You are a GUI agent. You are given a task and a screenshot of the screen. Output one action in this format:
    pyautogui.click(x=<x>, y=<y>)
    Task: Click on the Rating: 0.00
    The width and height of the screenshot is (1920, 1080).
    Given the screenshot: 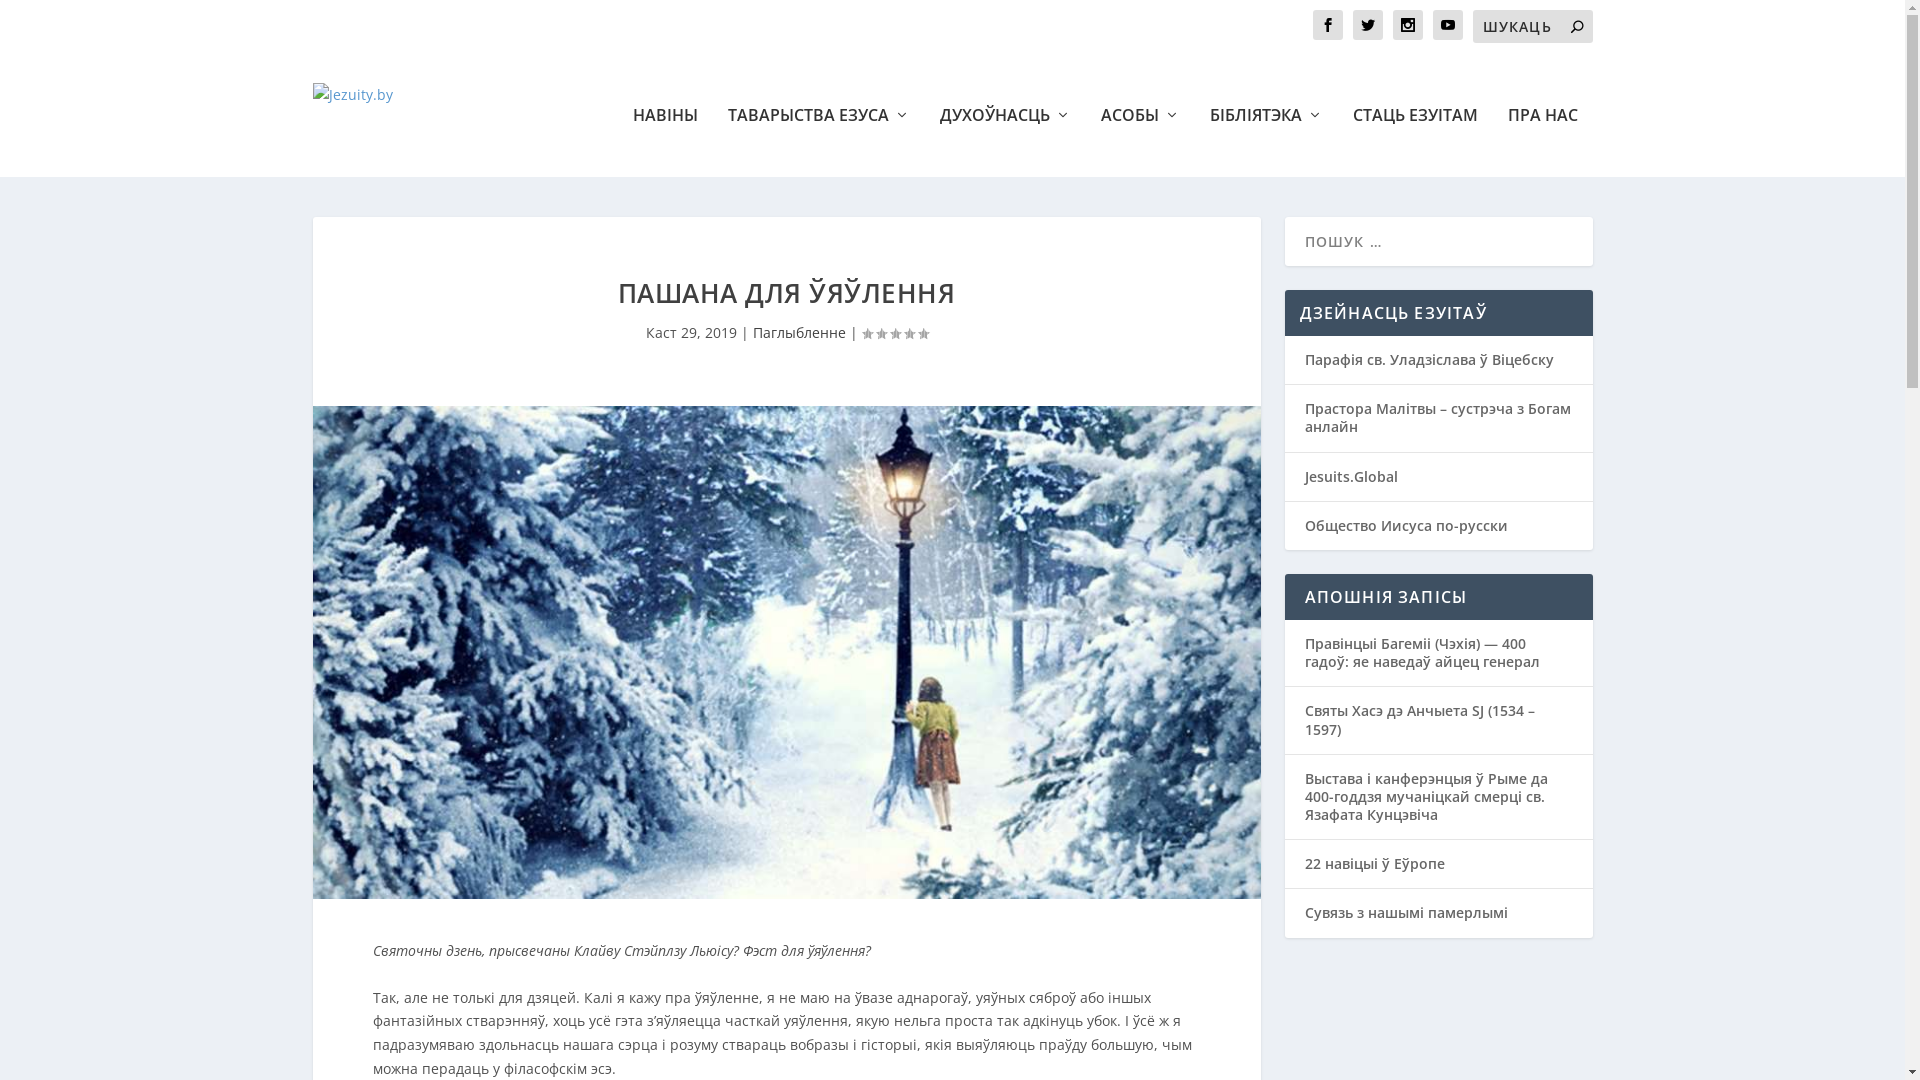 What is the action you would take?
    pyautogui.click(x=895, y=334)
    